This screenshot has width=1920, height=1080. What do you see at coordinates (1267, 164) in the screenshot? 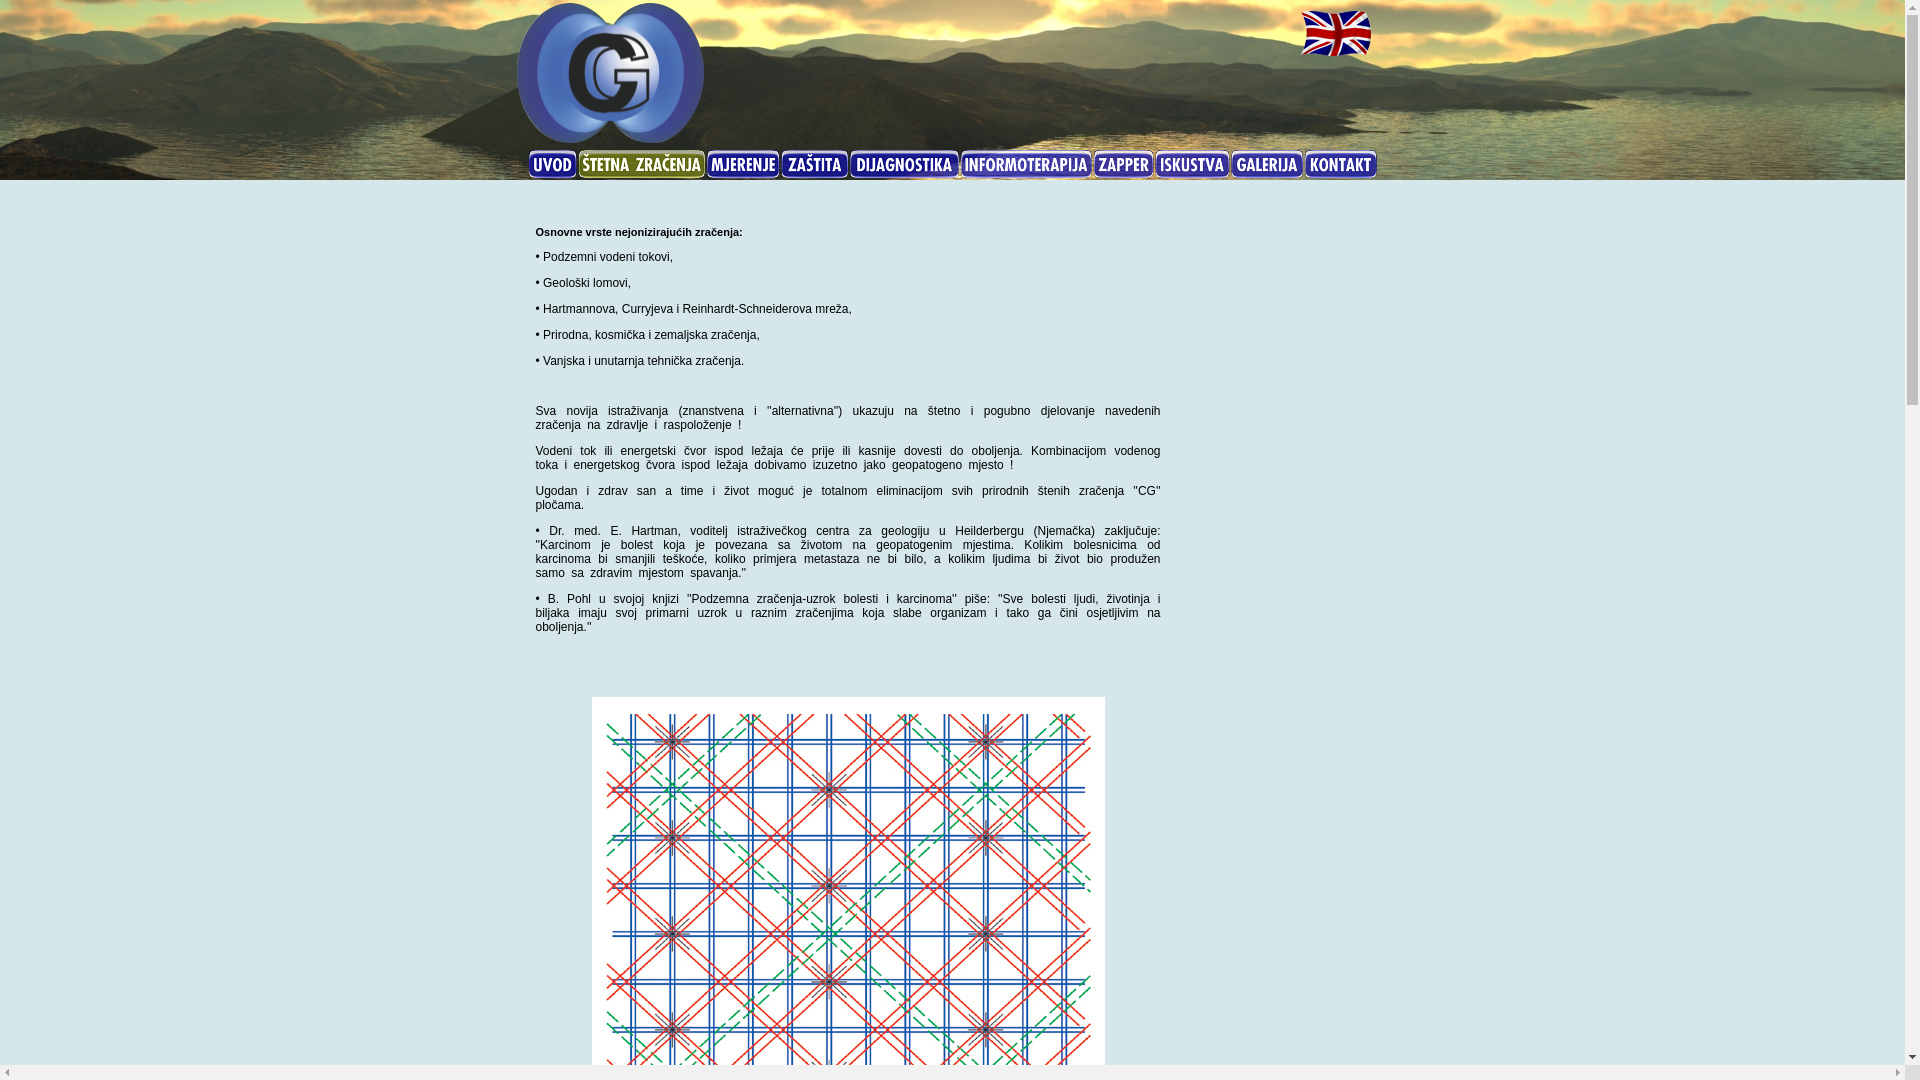
I see `Galerija` at bounding box center [1267, 164].